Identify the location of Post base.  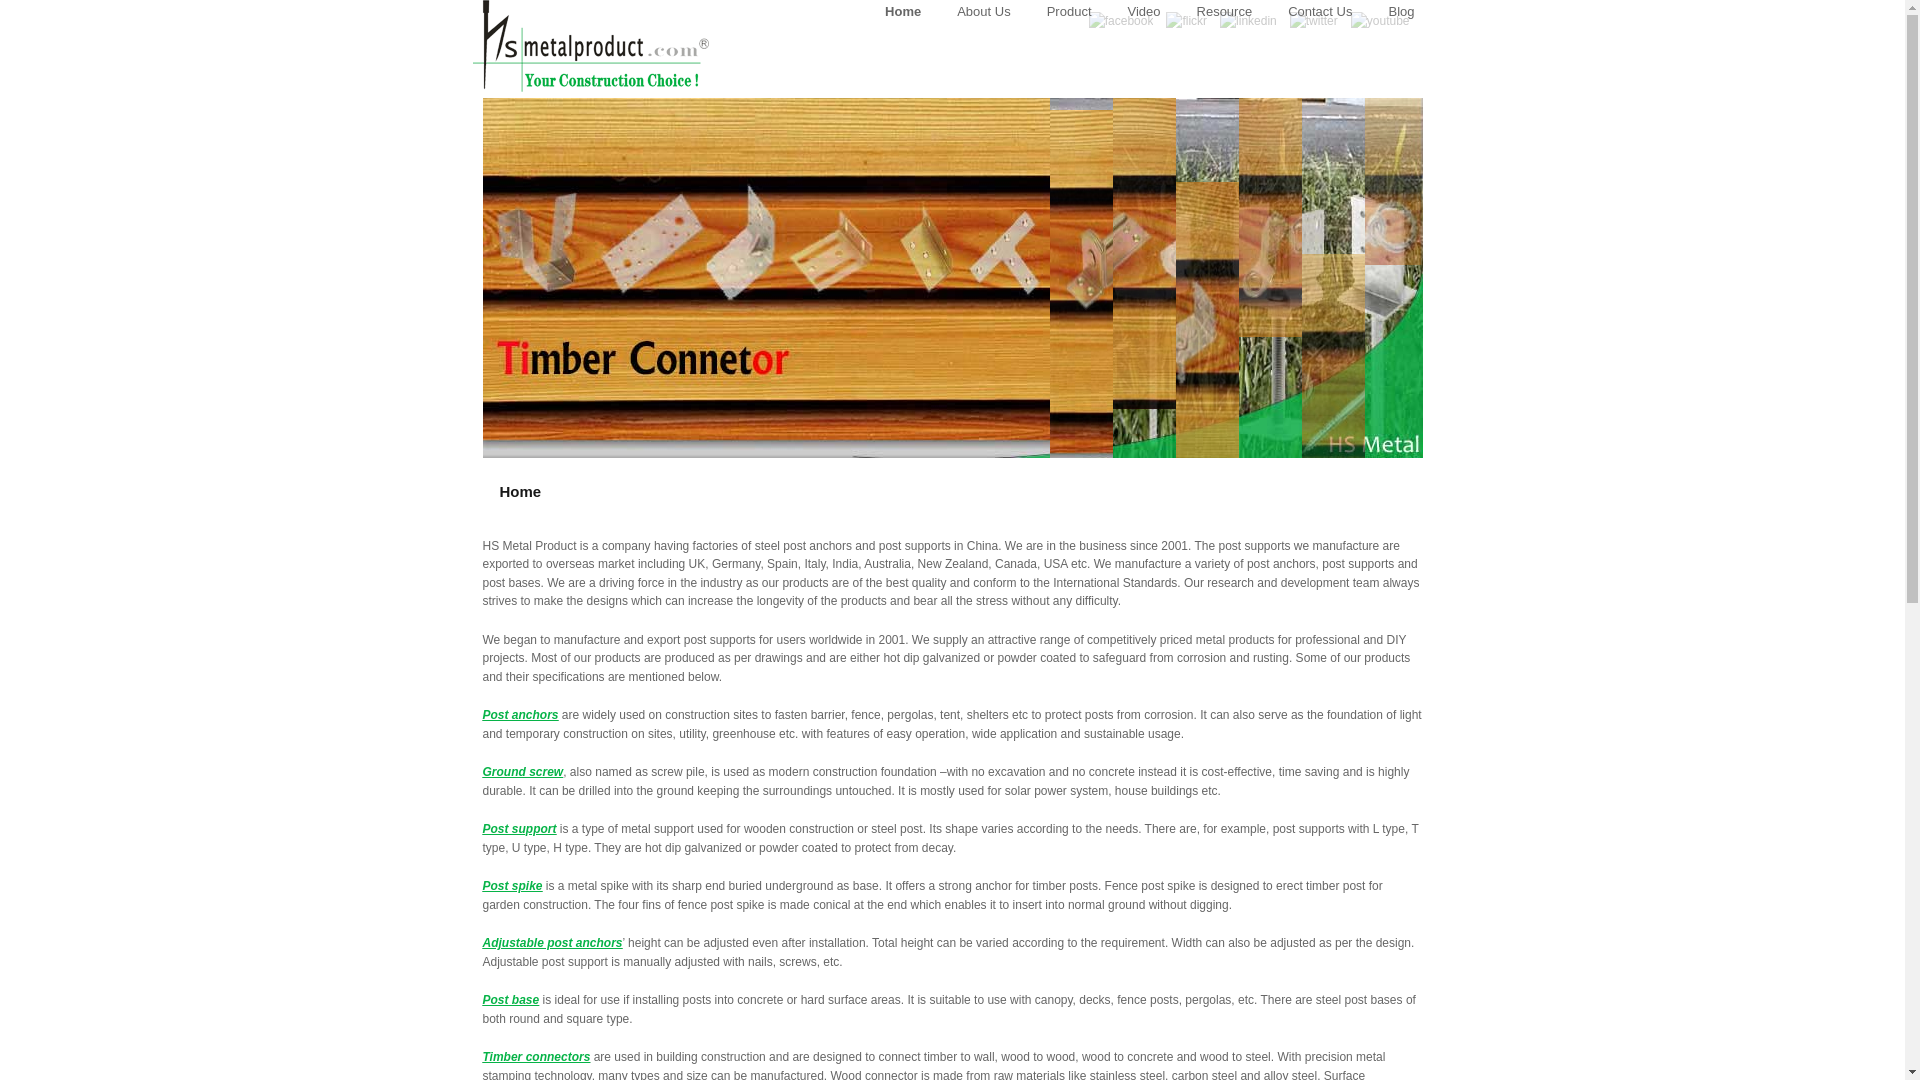
(510, 999).